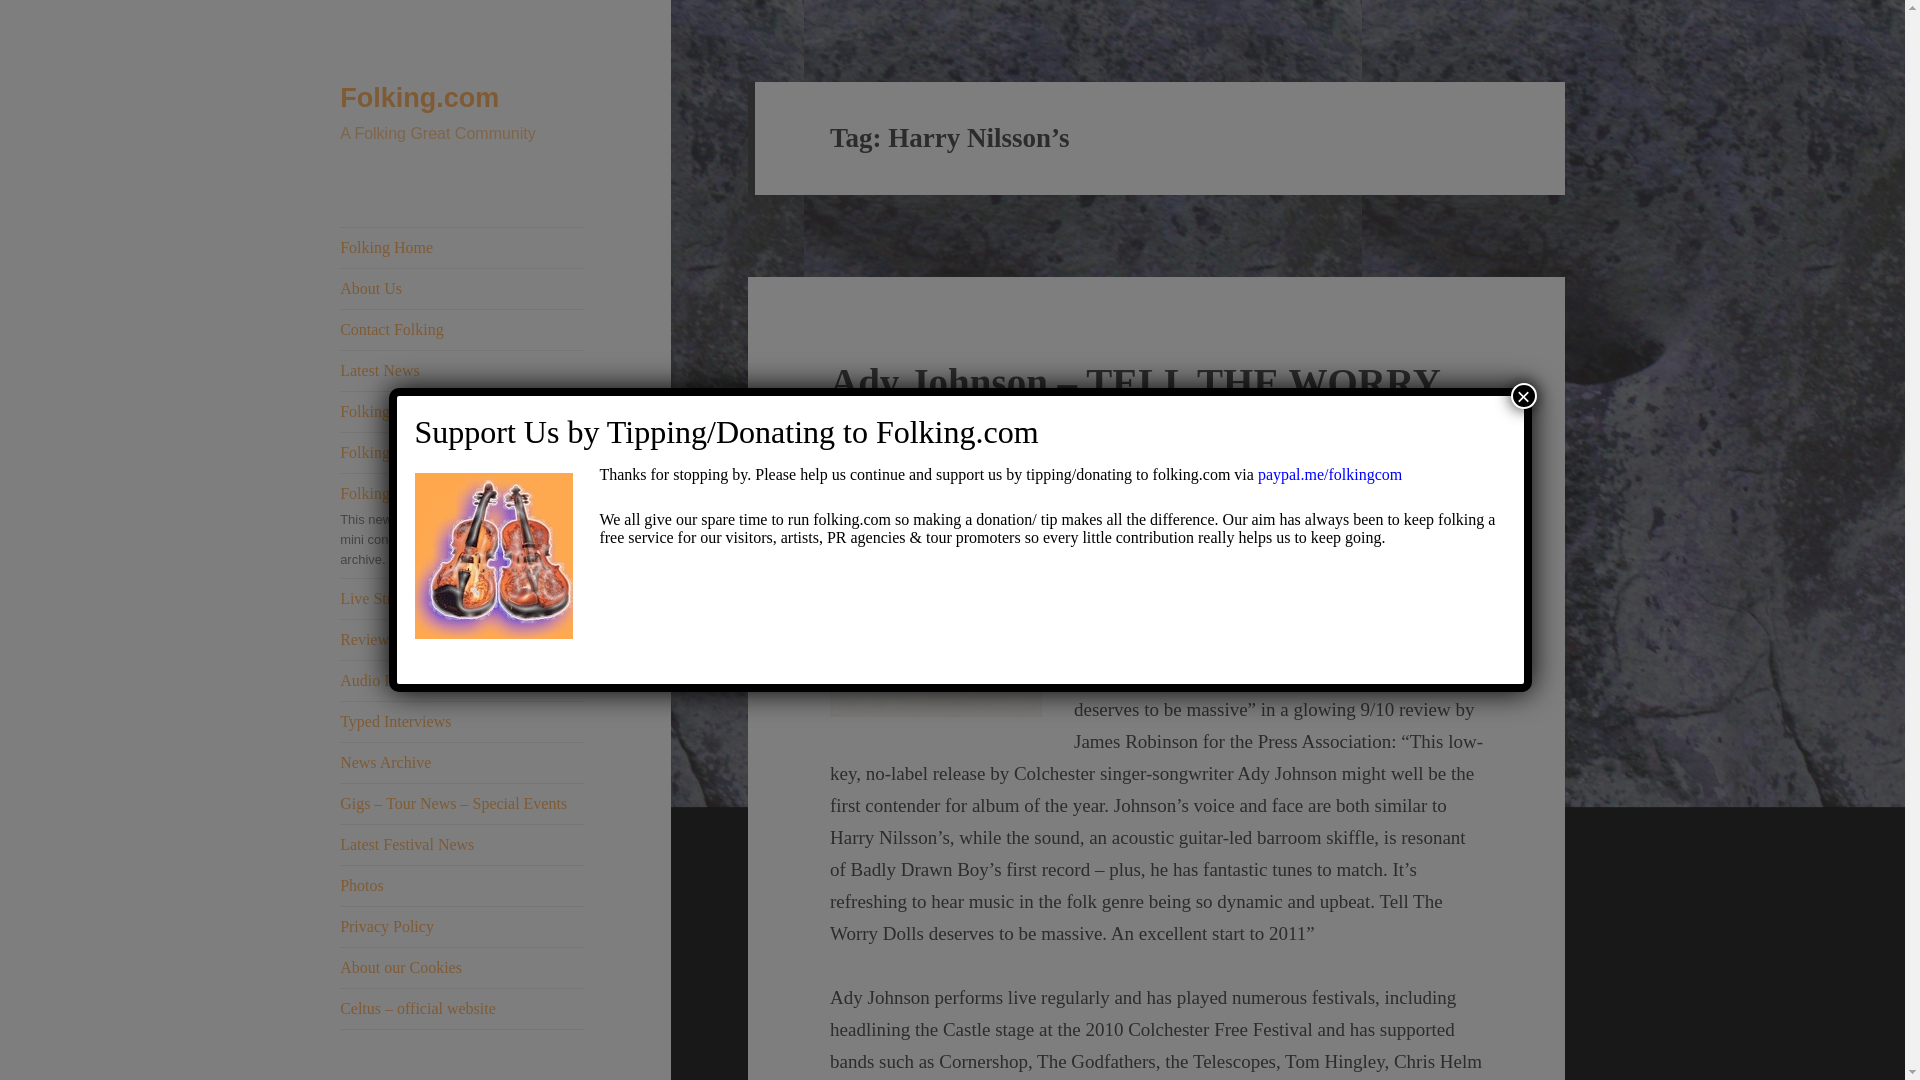 This screenshot has width=1920, height=1080. I want to click on News Archive, so click(462, 763).